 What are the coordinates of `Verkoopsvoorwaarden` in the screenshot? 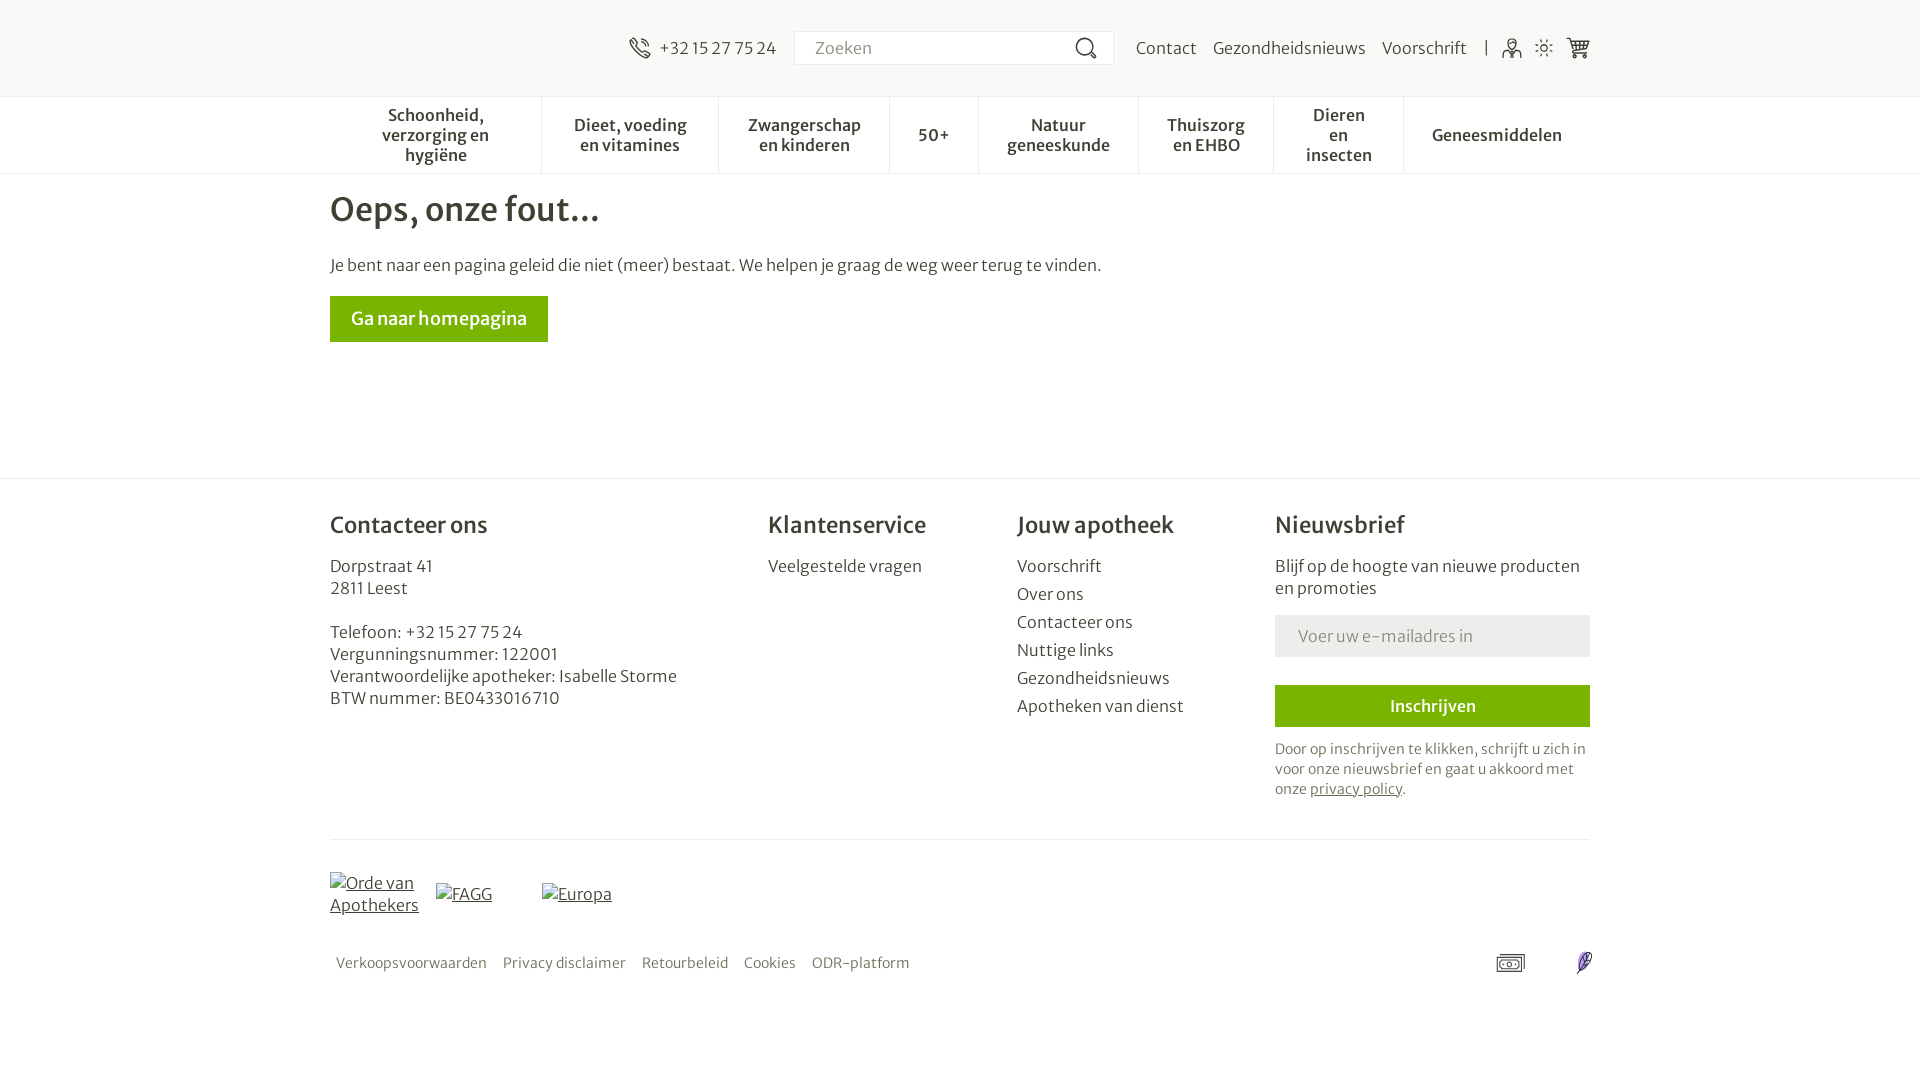 It's located at (412, 963).